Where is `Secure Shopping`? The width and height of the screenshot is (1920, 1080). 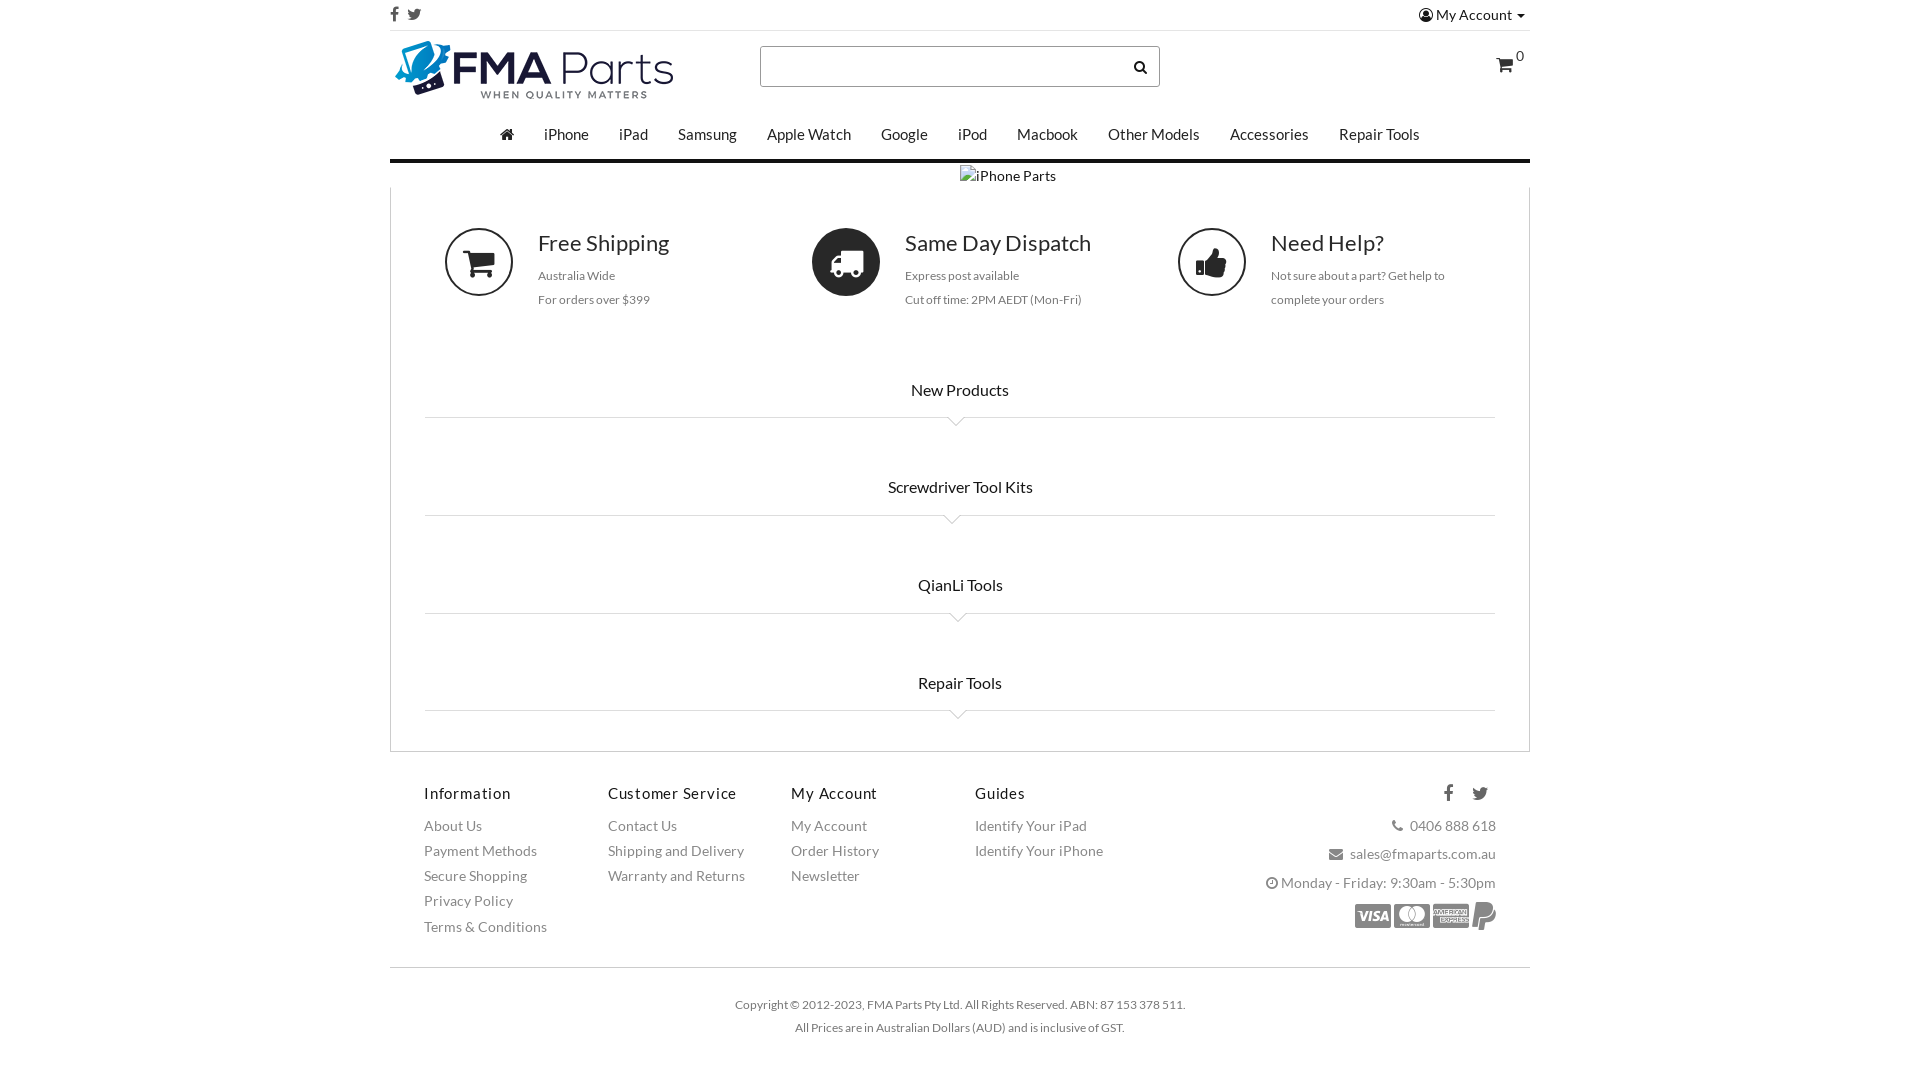
Secure Shopping is located at coordinates (476, 876).